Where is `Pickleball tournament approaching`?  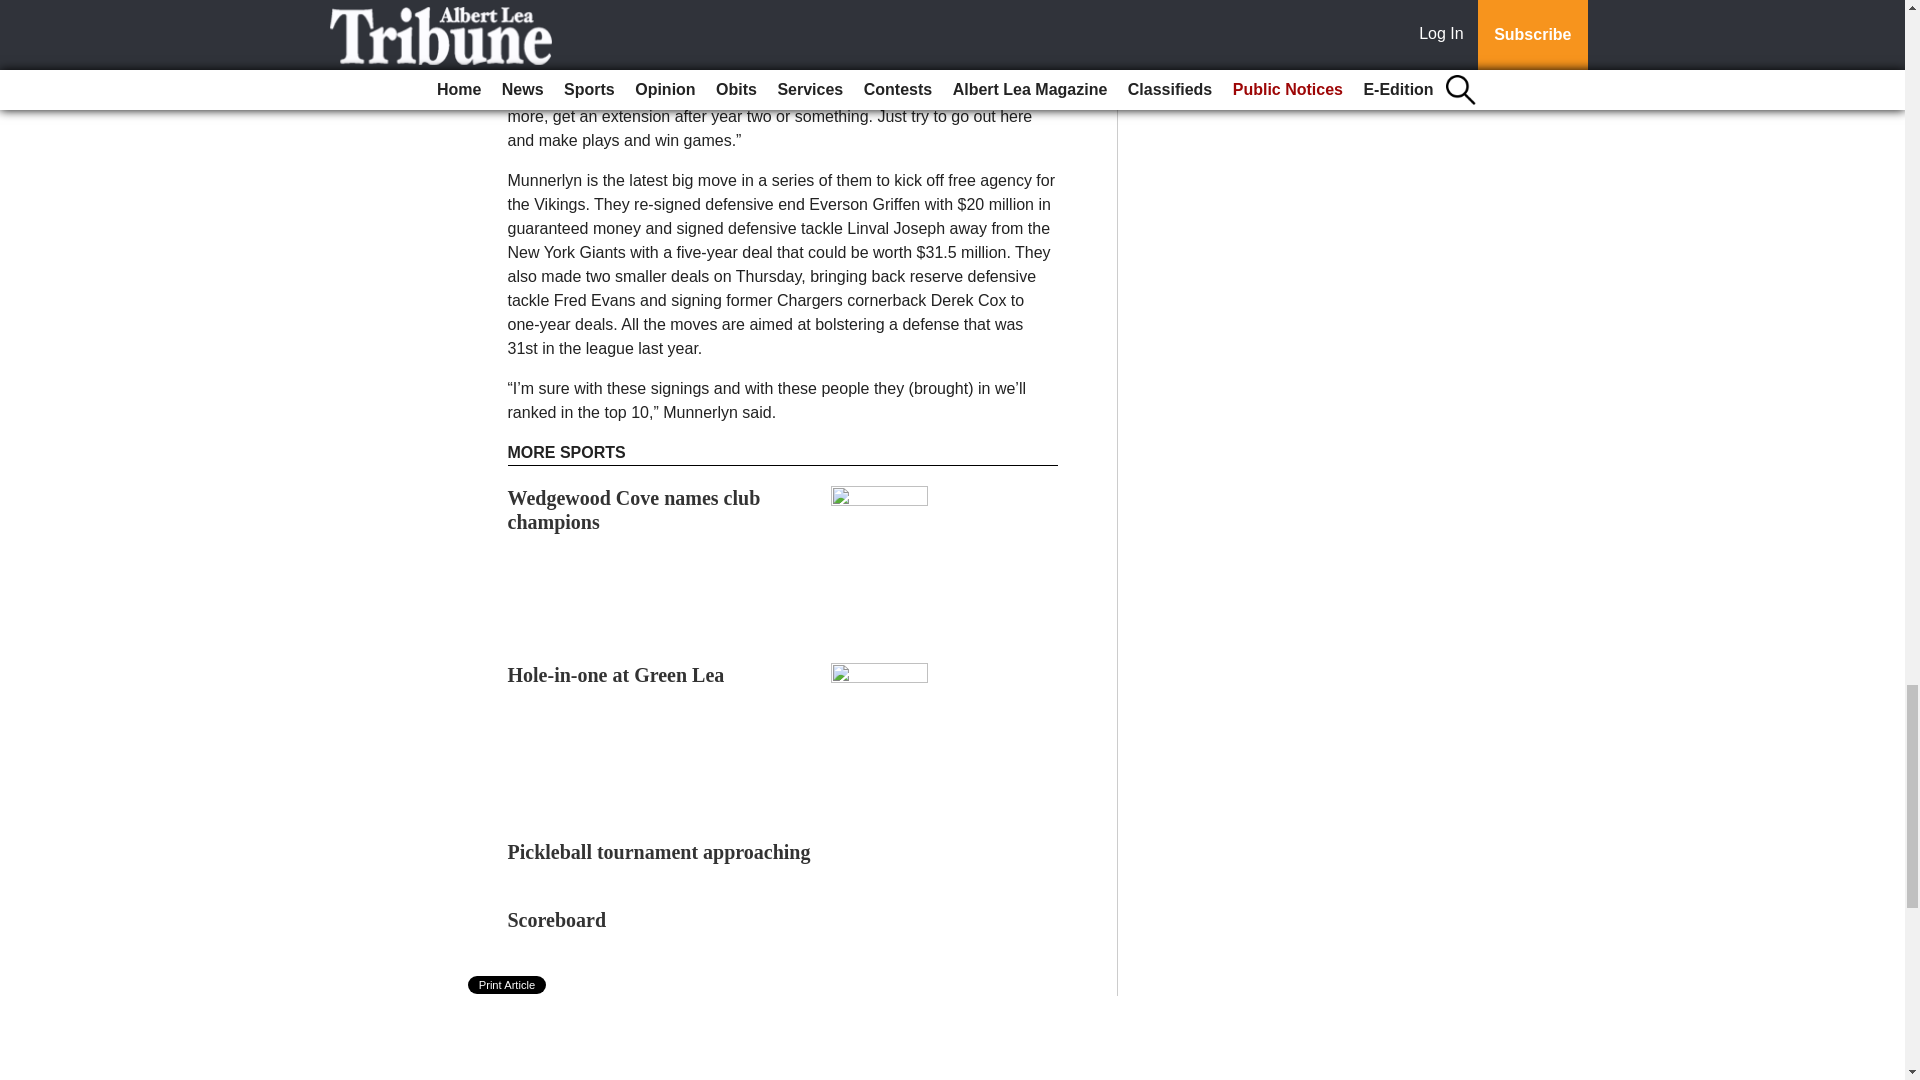 Pickleball tournament approaching is located at coordinates (659, 852).